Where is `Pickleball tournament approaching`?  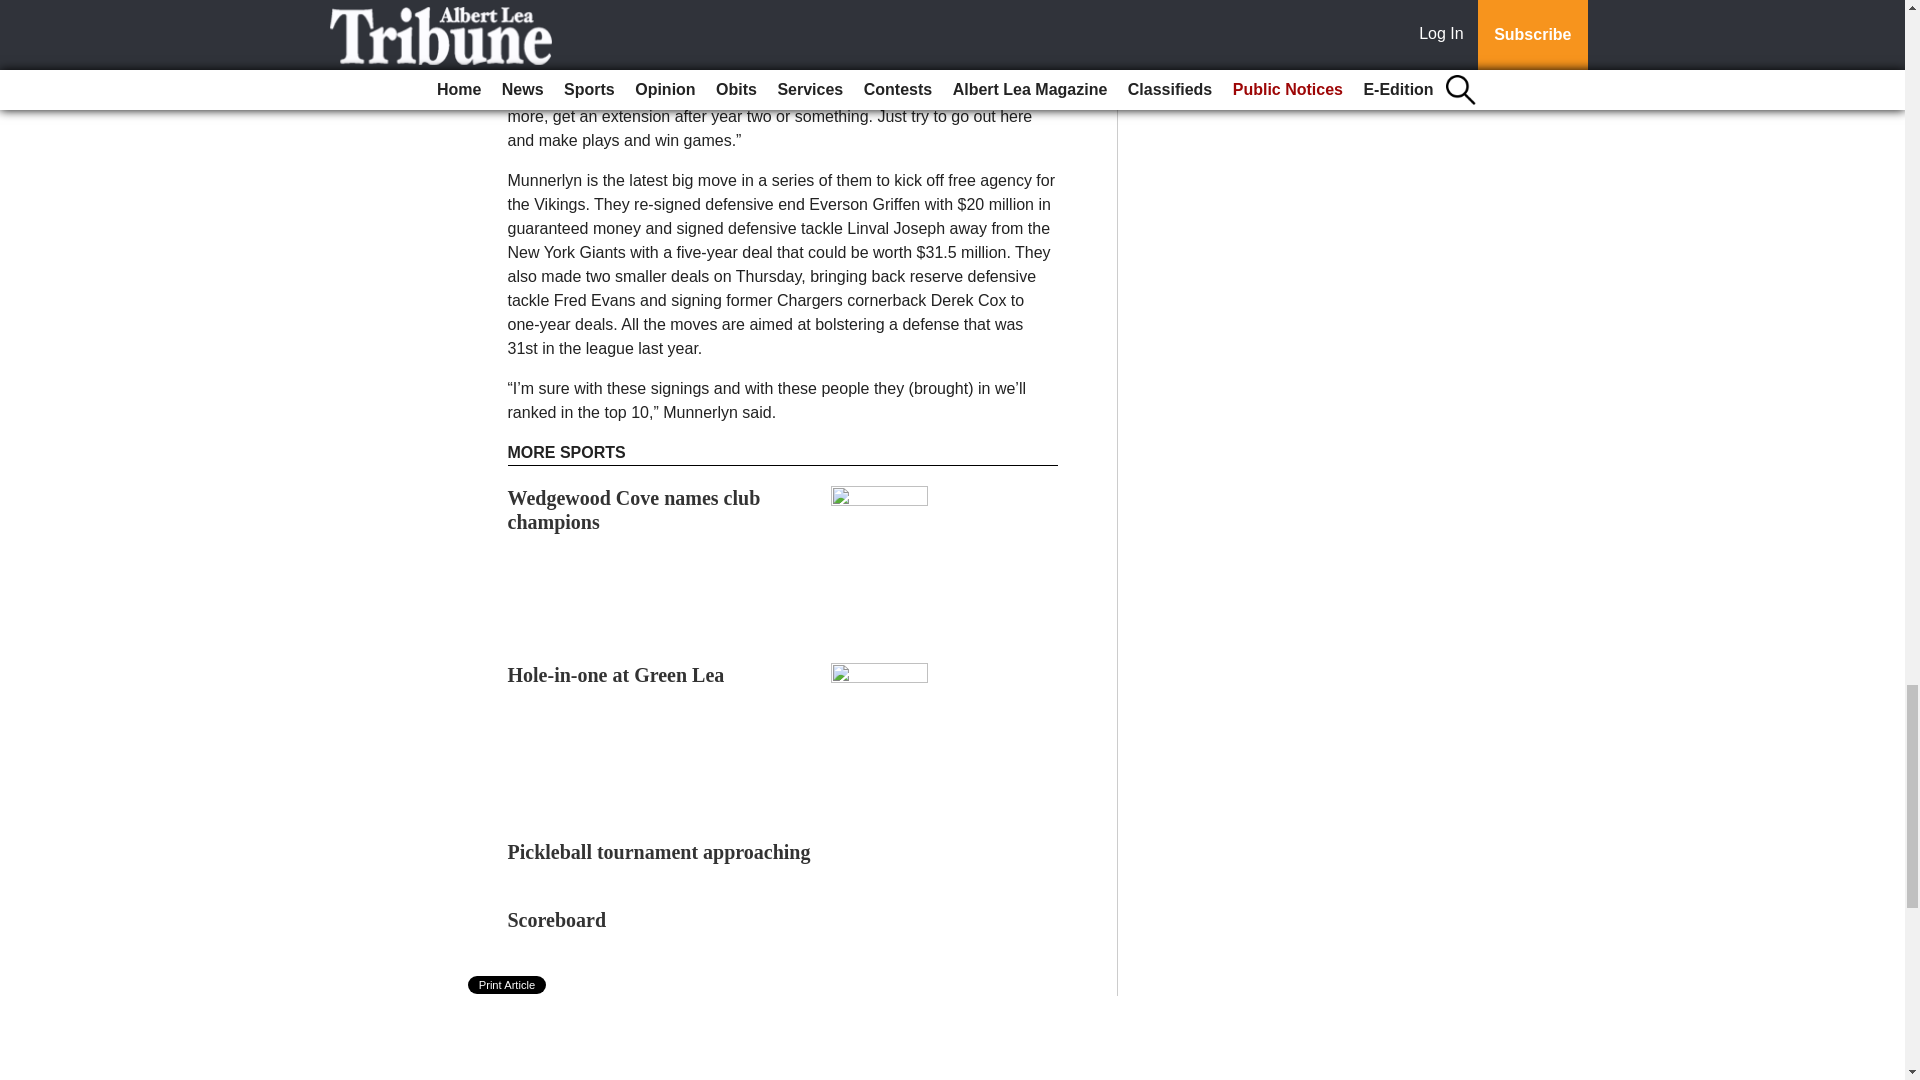 Pickleball tournament approaching is located at coordinates (659, 852).